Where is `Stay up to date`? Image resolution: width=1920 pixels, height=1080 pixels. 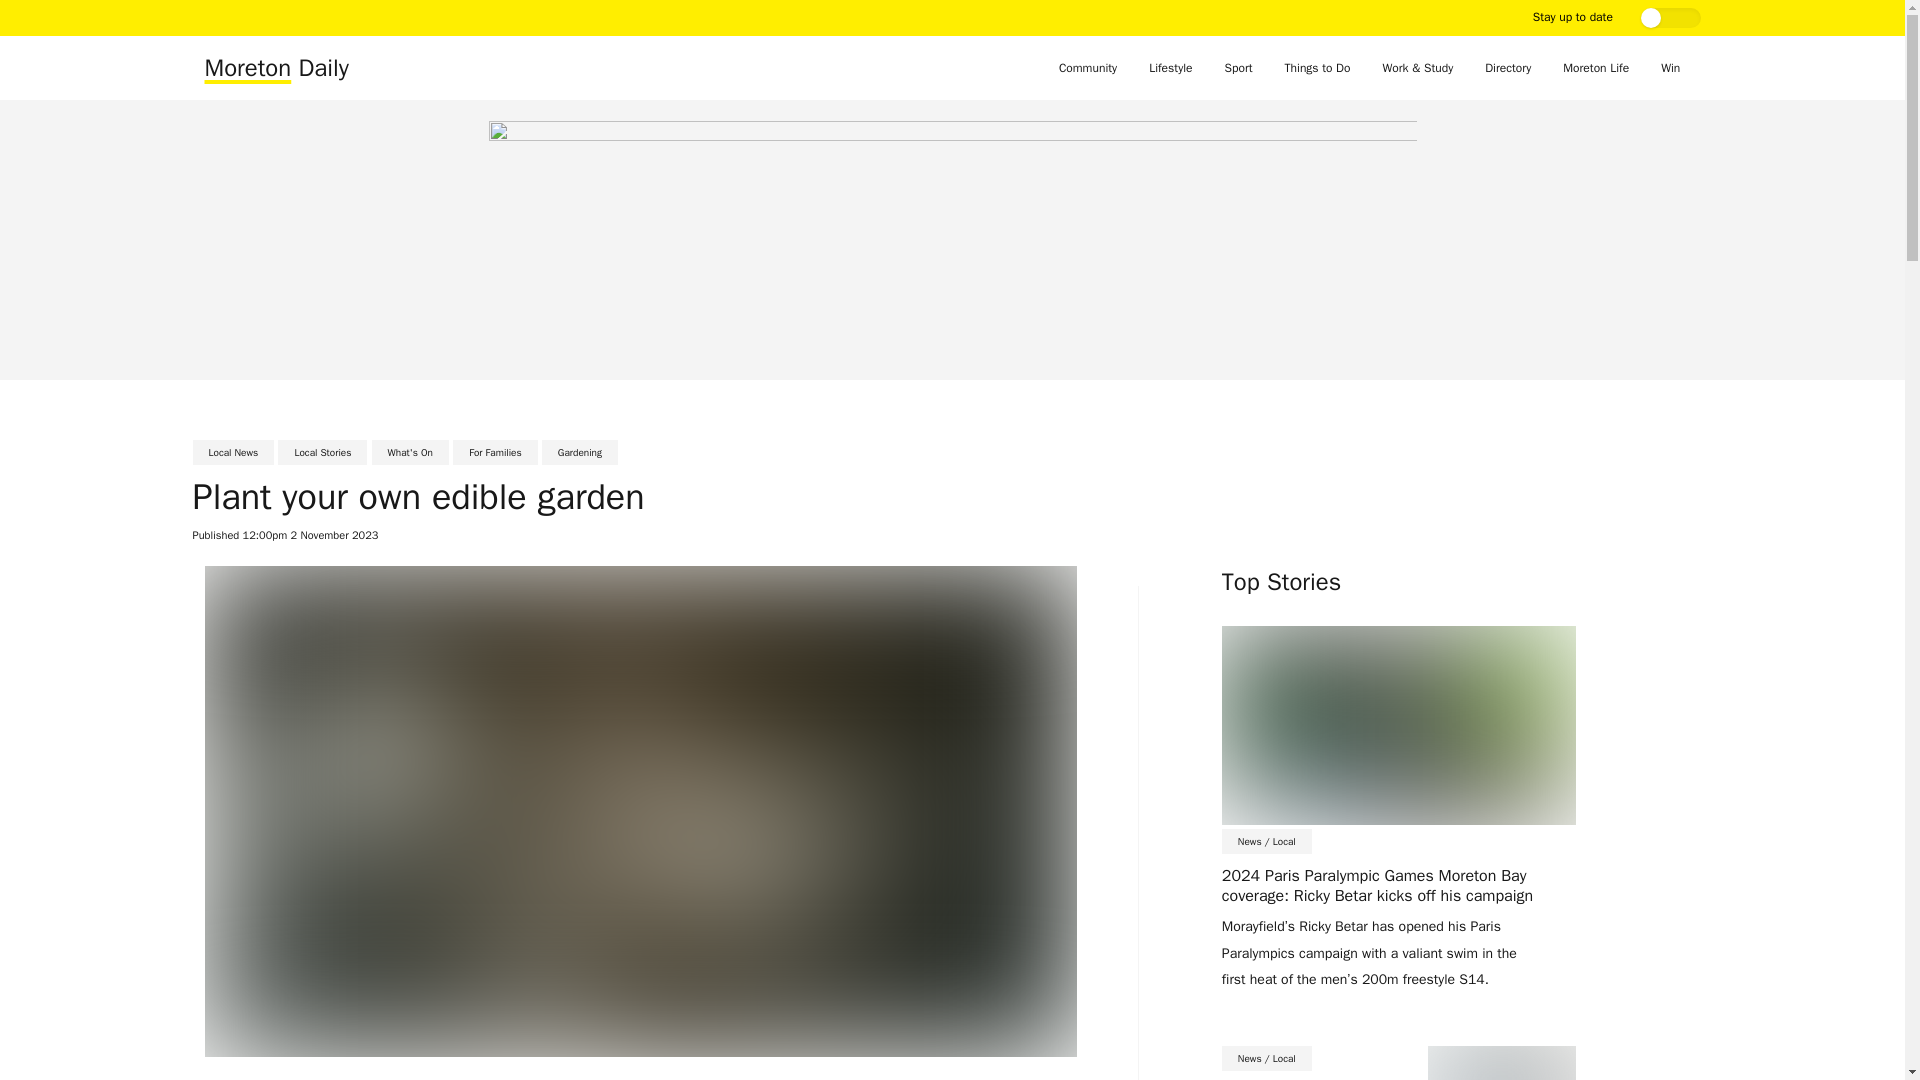 Stay up to date is located at coordinates (1574, 16).